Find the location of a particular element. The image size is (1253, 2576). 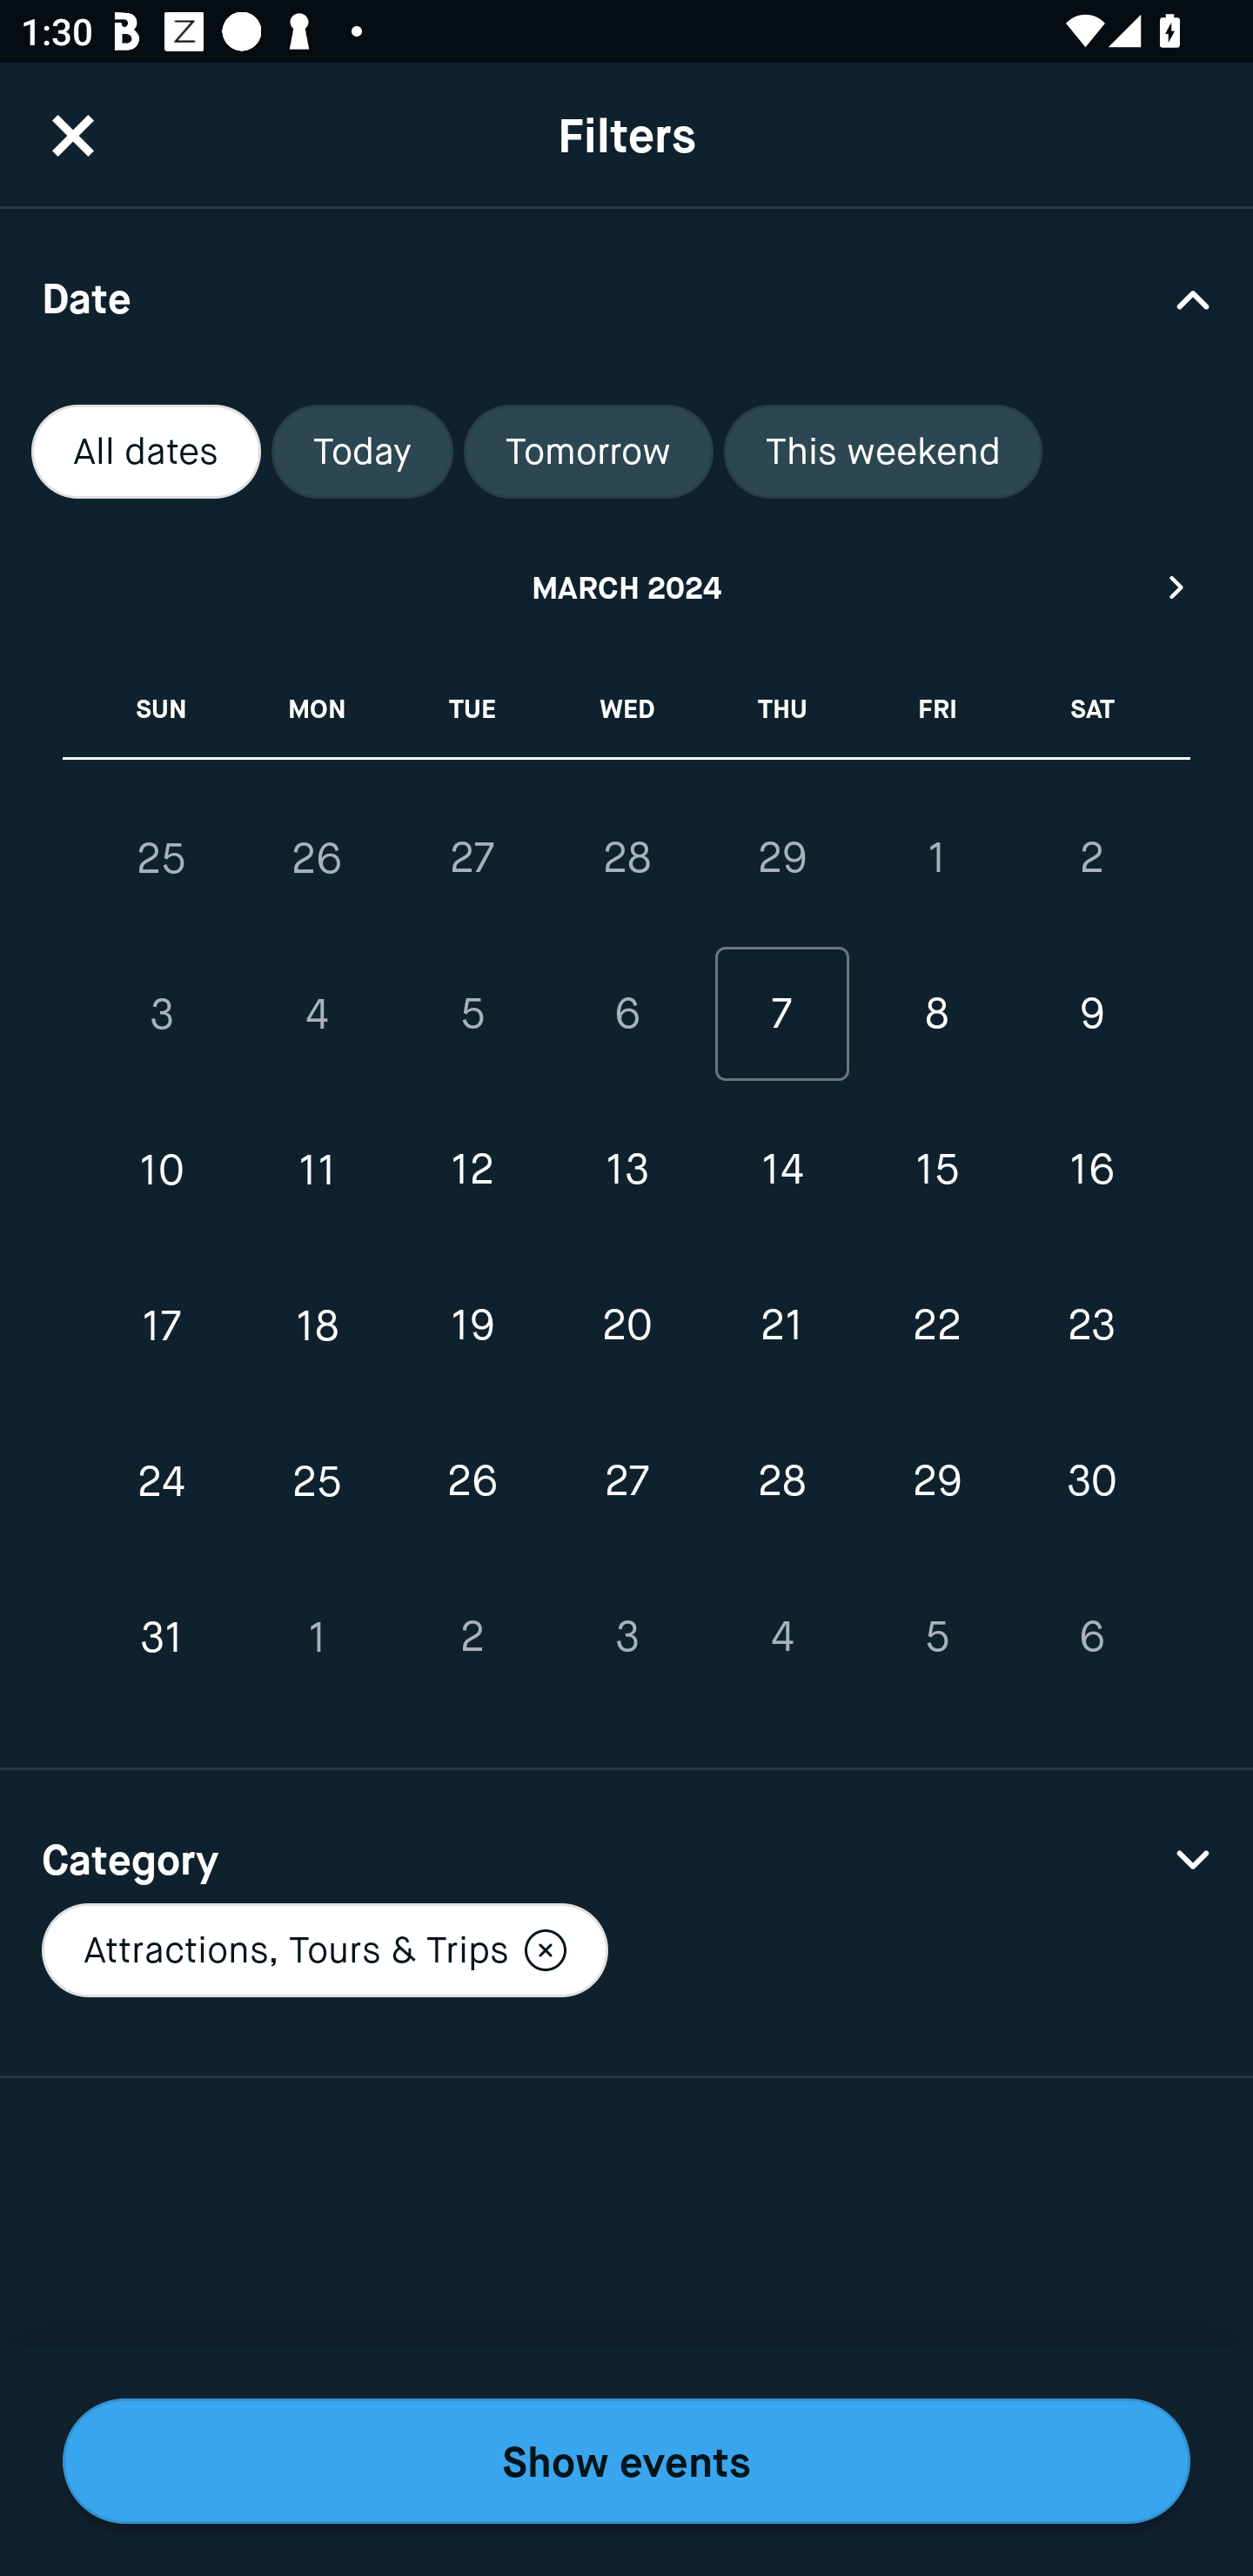

Next is located at coordinates (1177, 587).